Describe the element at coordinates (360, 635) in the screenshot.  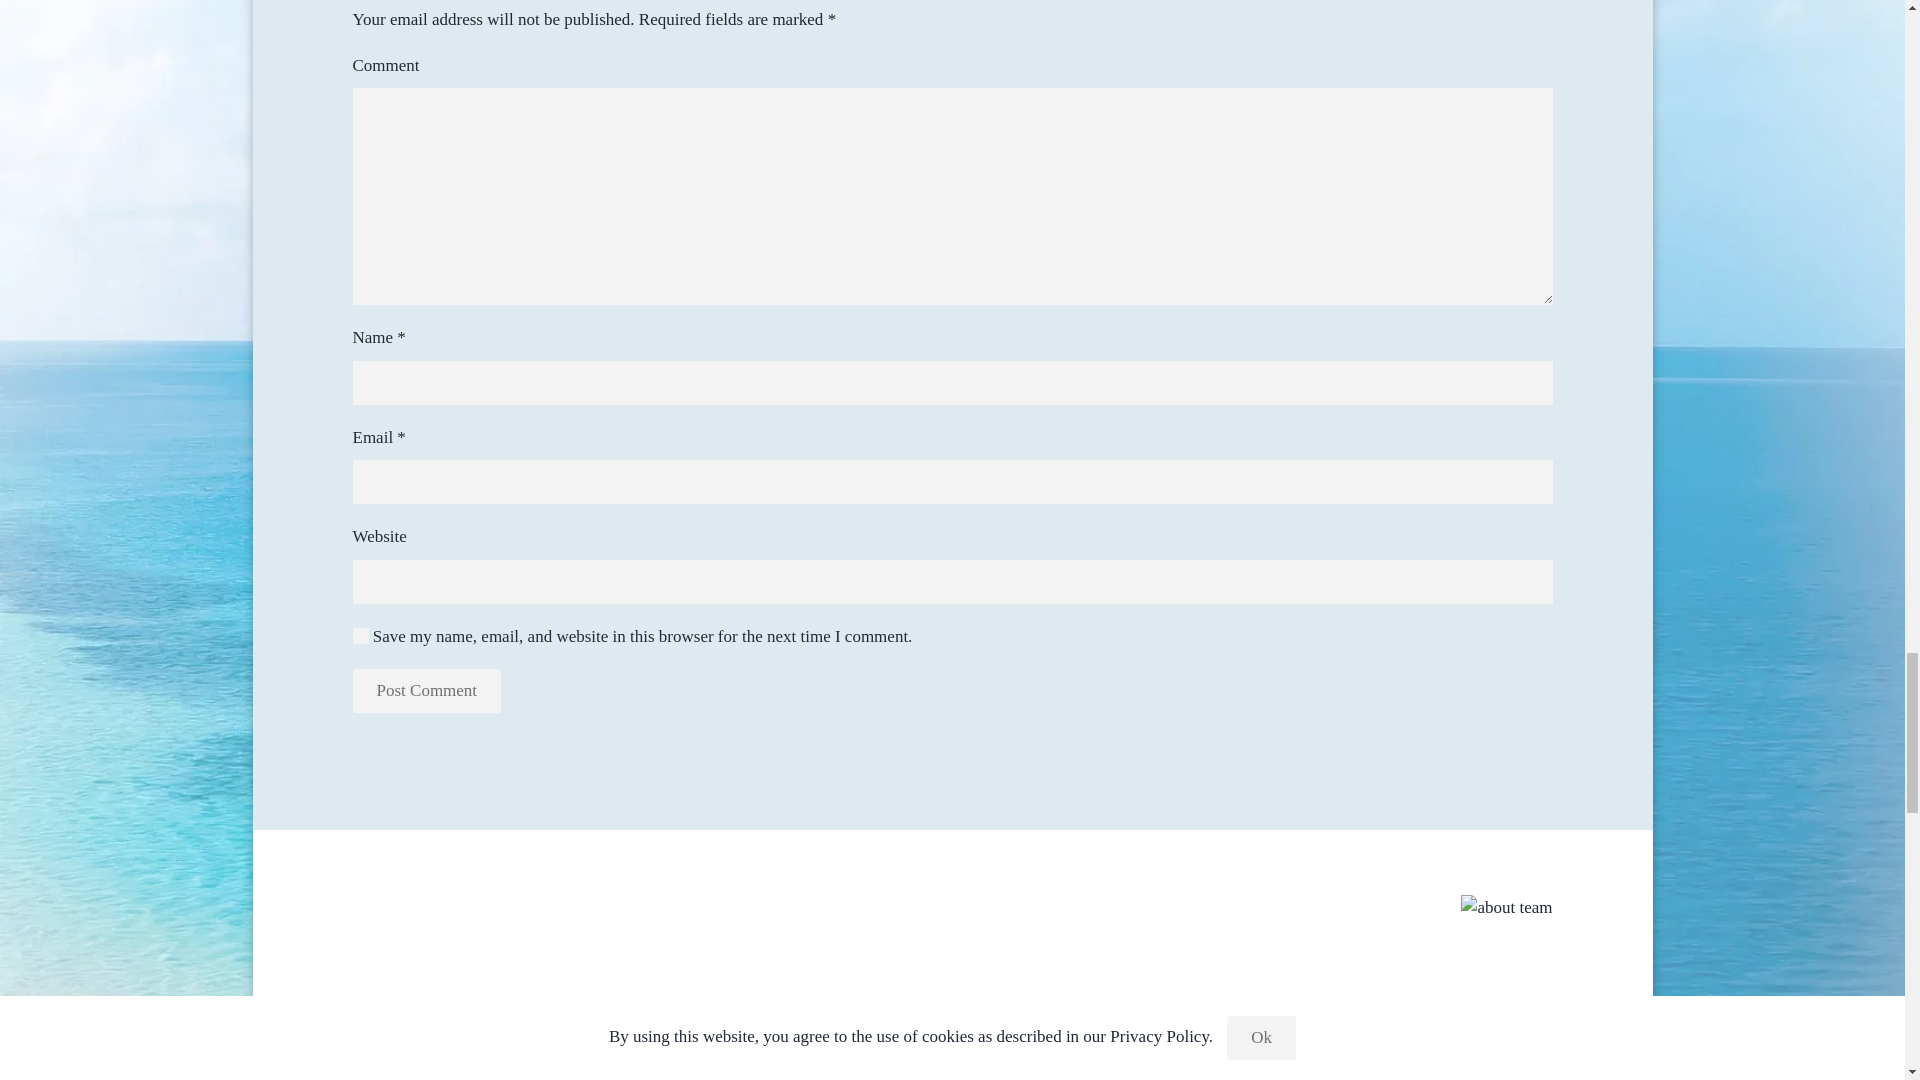
I see `yes` at that location.